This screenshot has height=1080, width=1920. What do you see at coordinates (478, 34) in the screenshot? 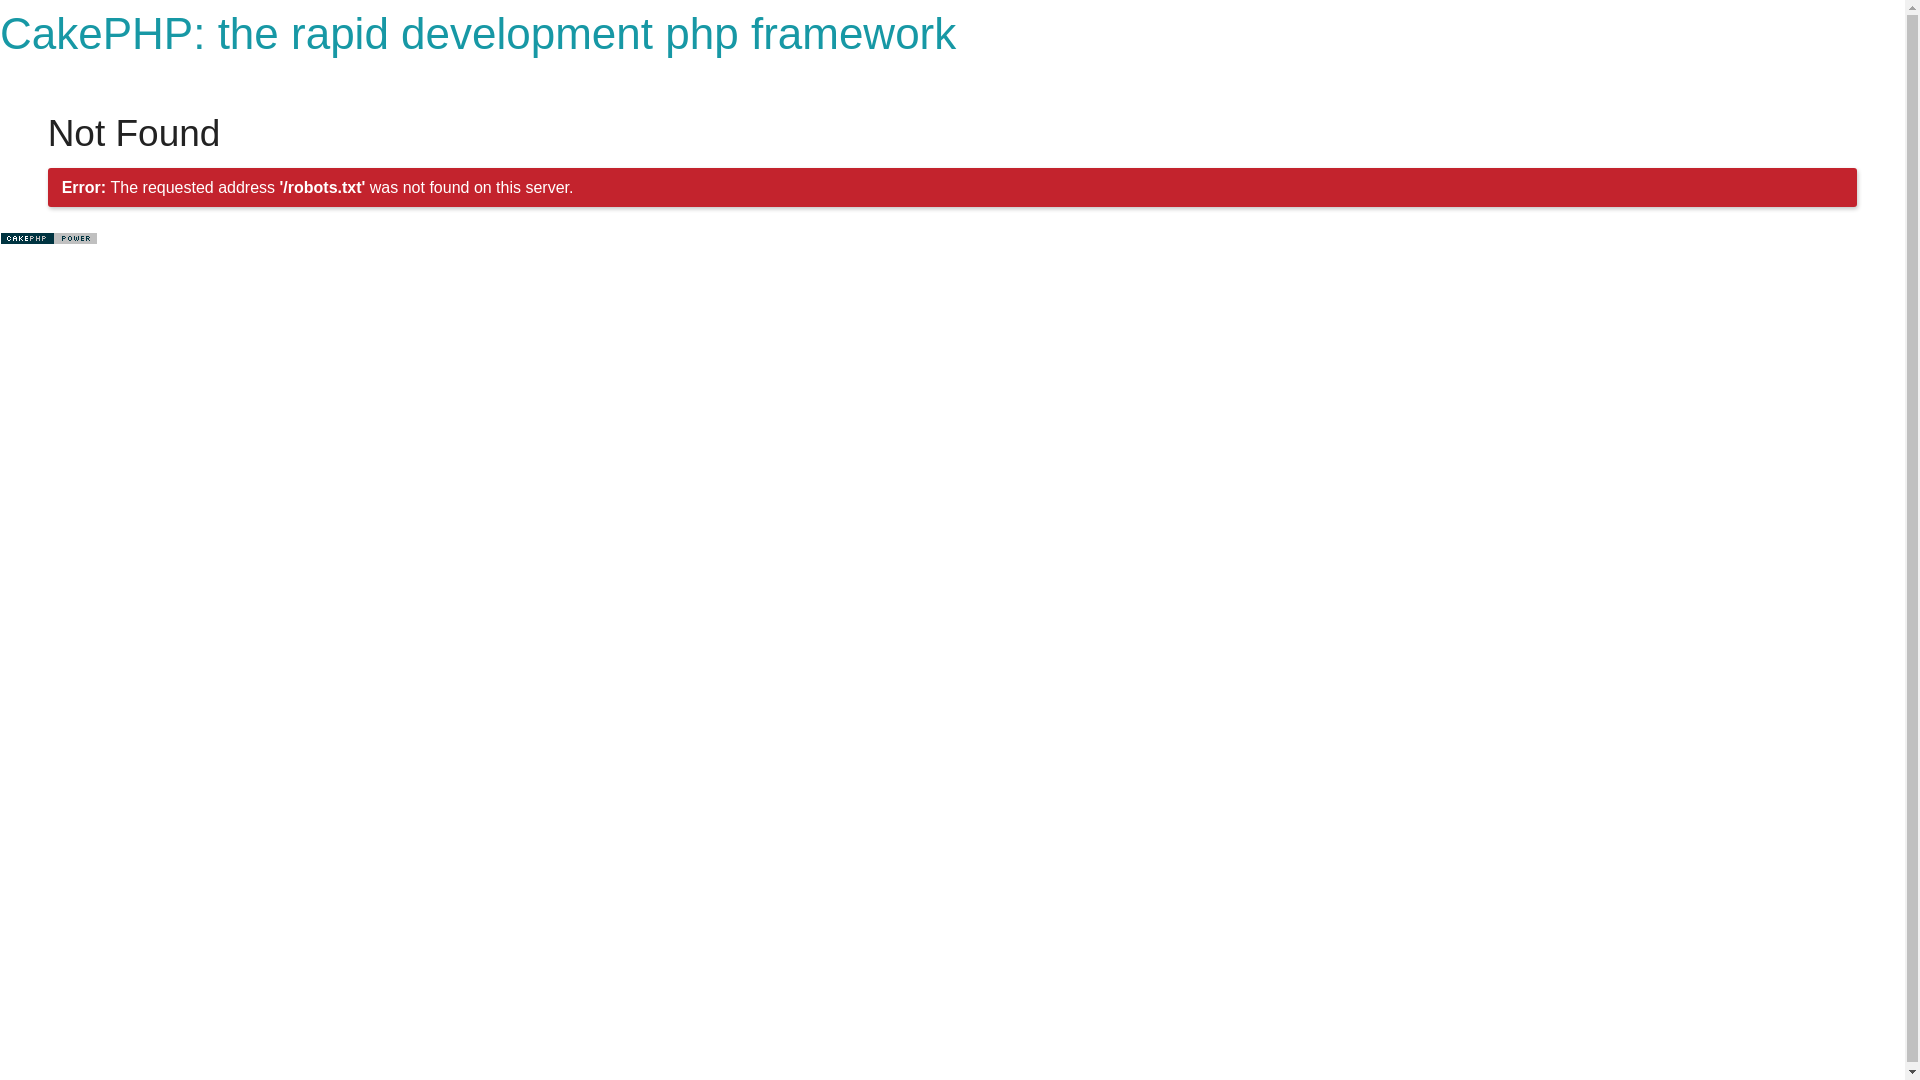
I see `CakePHP: the rapid development php framework` at bounding box center [478, 34].